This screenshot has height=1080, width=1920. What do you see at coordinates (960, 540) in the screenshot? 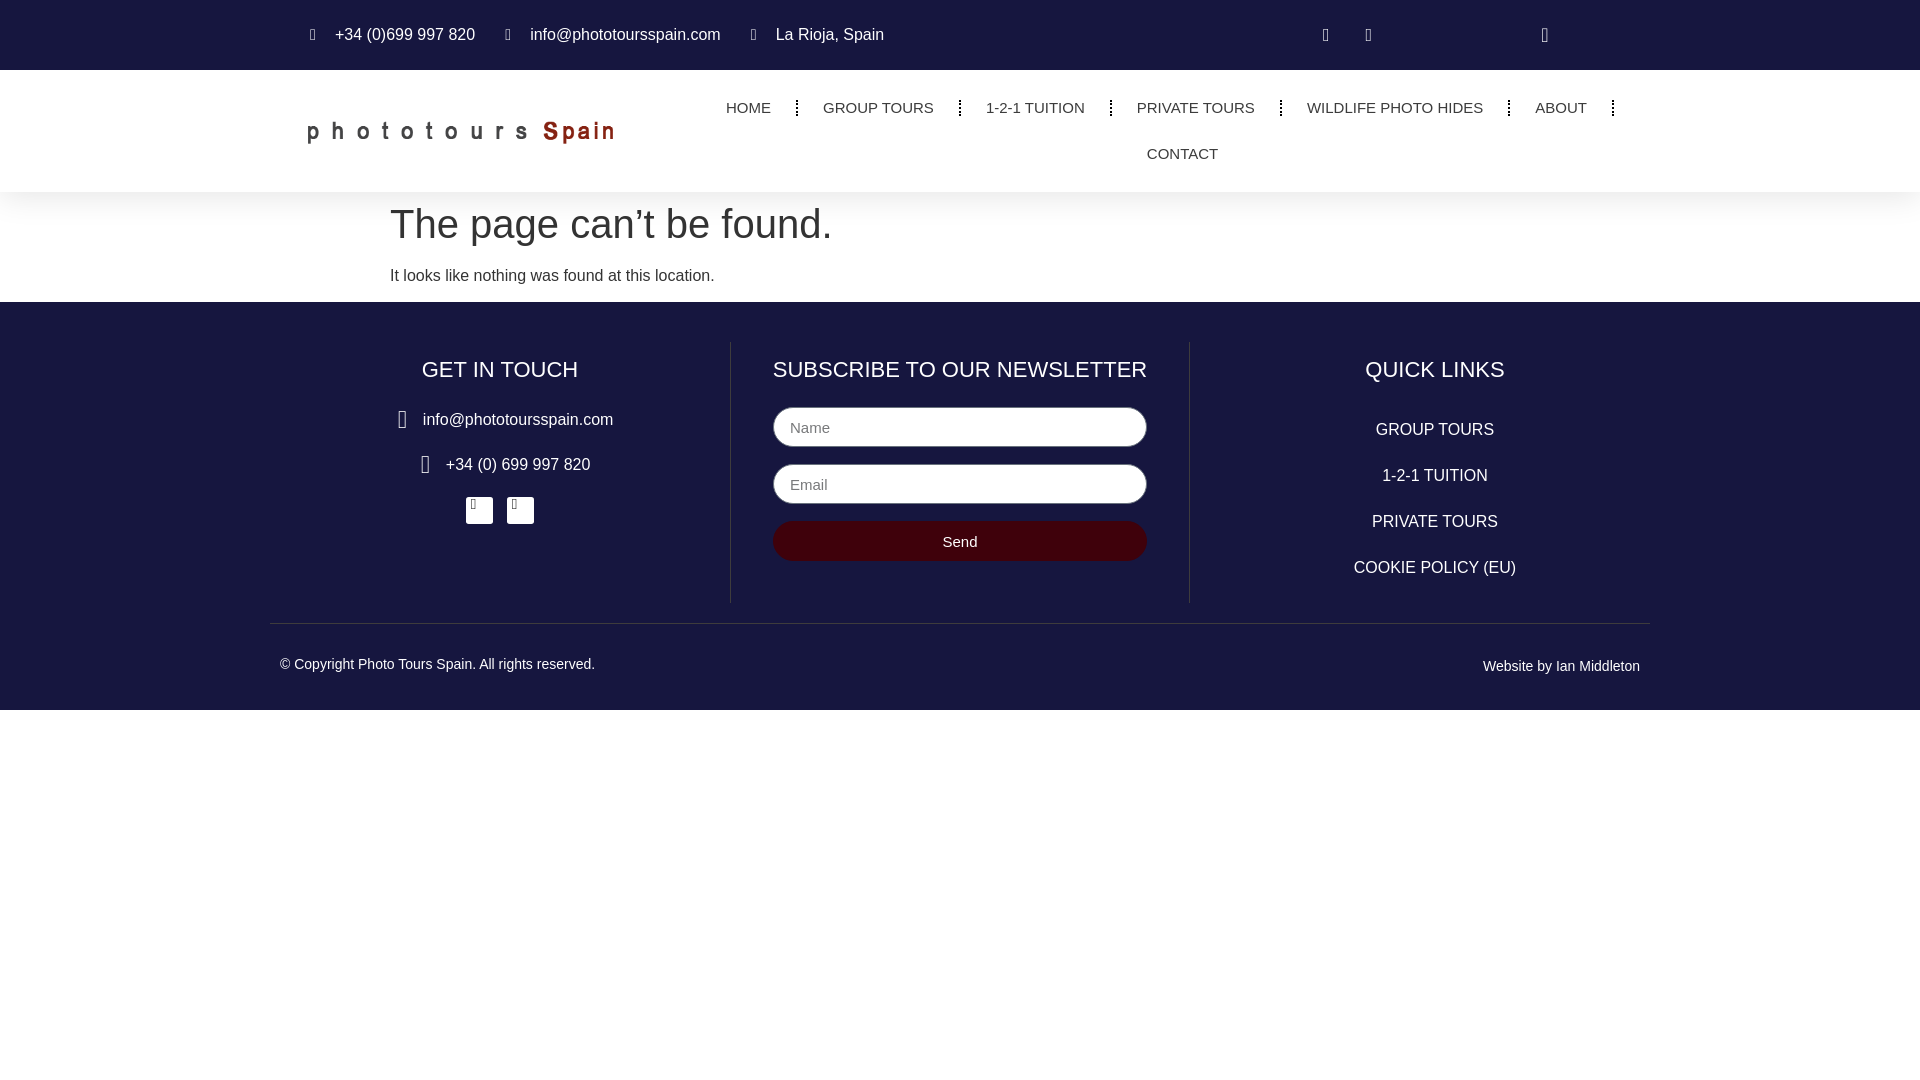
I see `Send` at bounding box center [960, 540].